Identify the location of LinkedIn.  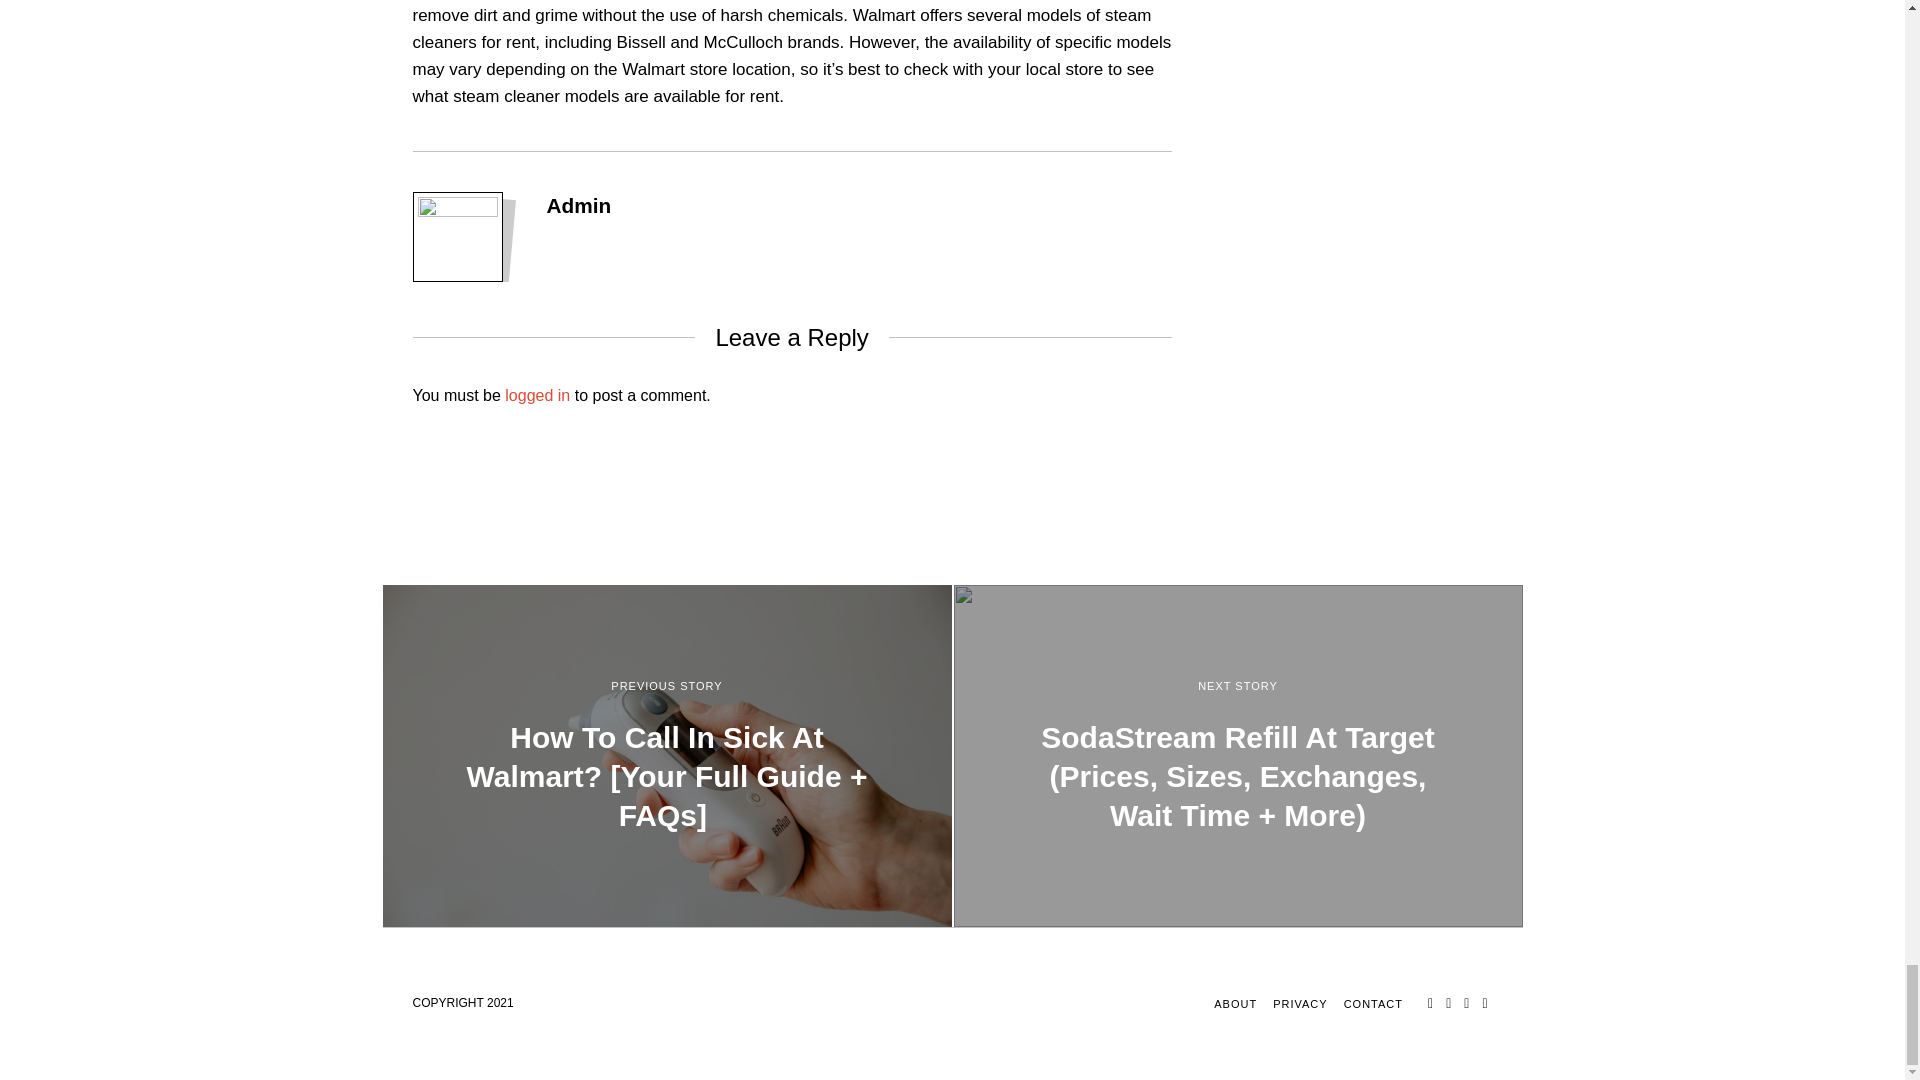
(1484, 1004).